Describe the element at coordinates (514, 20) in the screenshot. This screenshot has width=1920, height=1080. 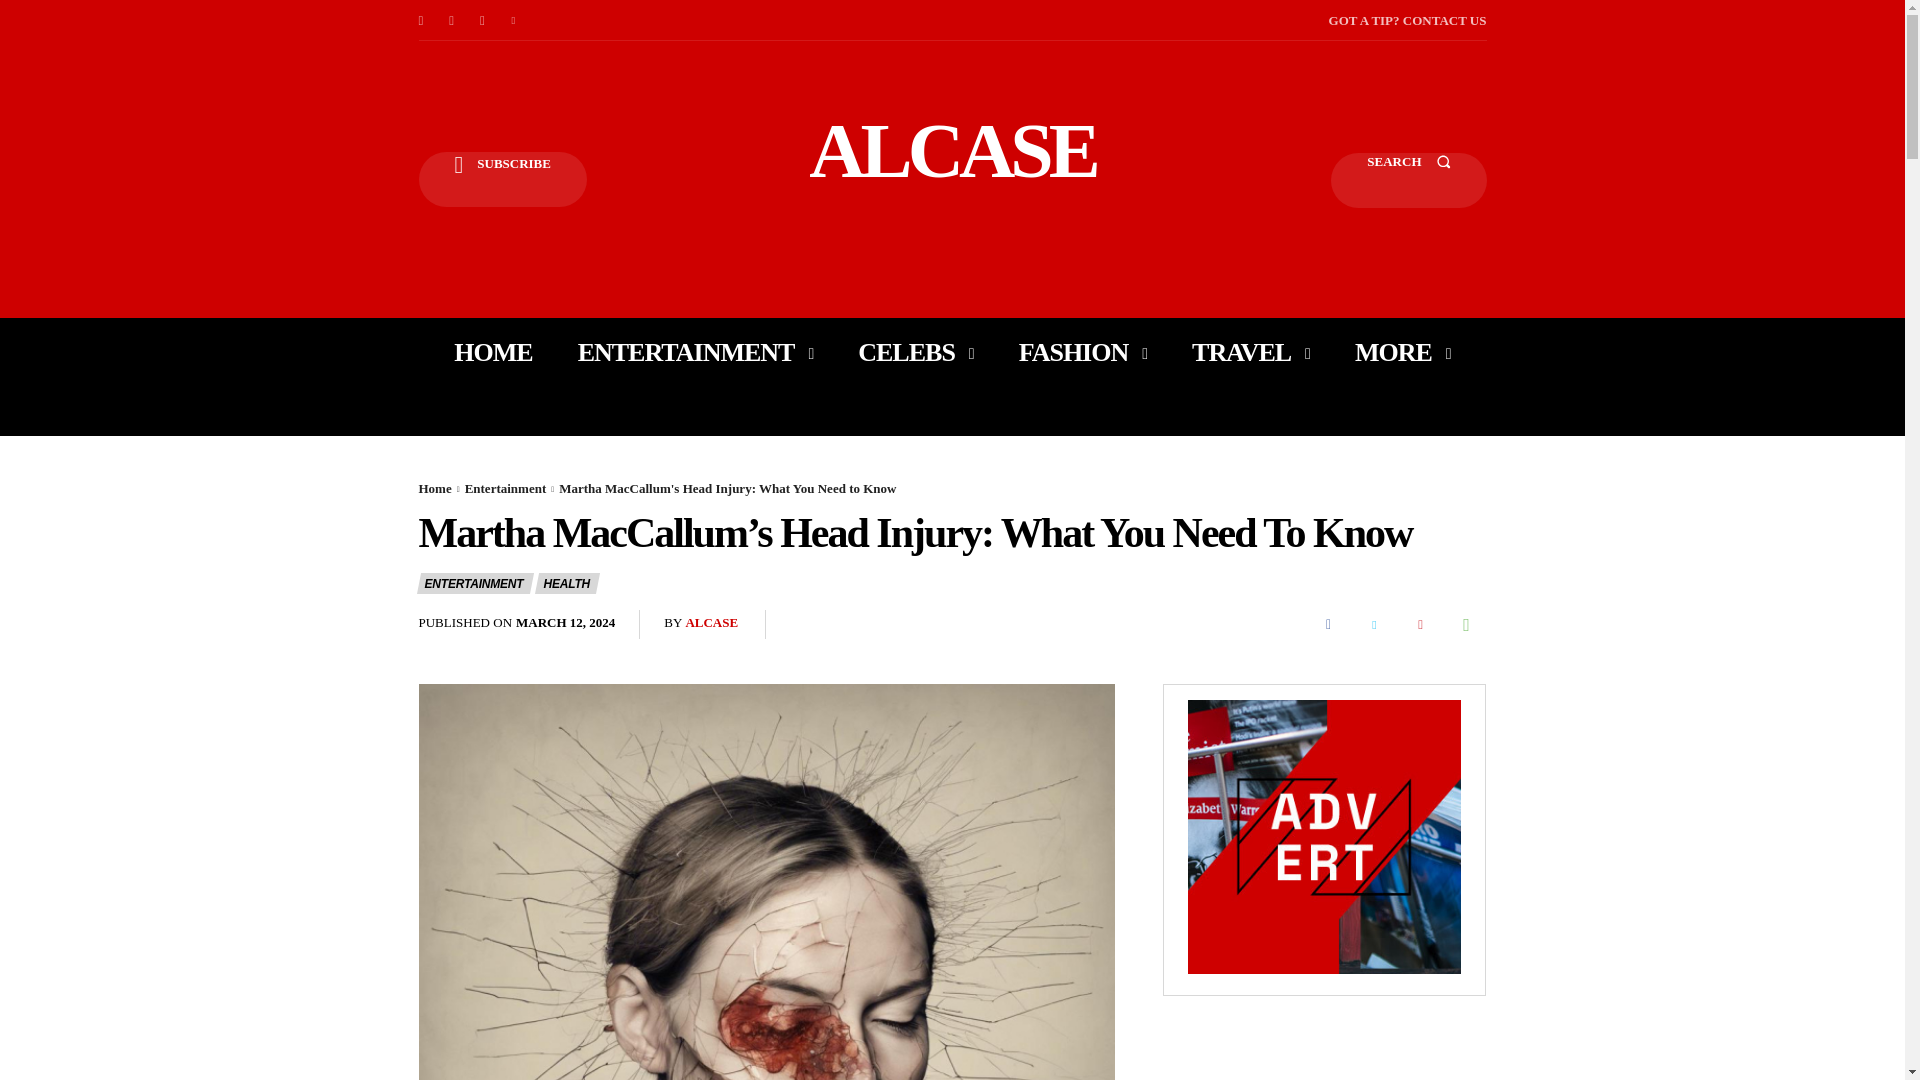
I see `Twitter` at that location.